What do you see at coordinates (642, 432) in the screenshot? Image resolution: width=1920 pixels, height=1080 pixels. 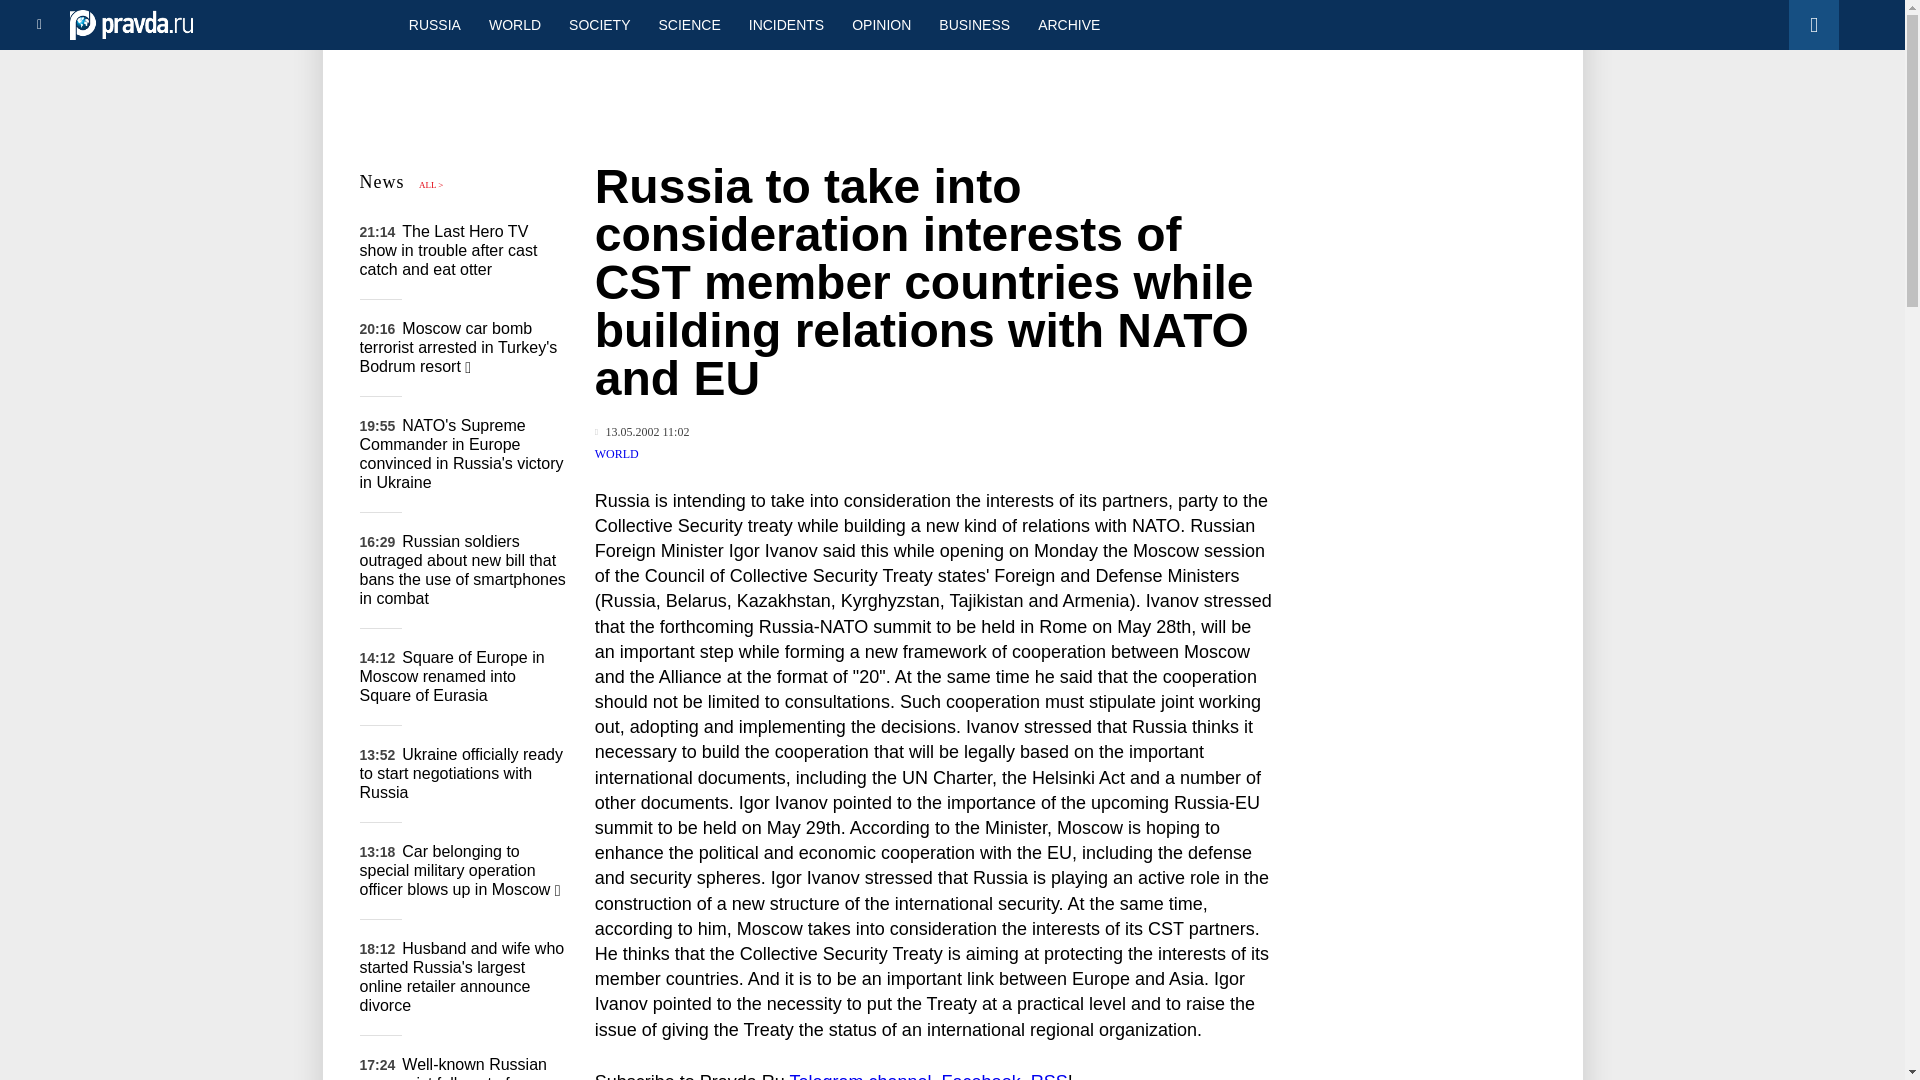 I see `Published` at bounding box center [642, 432].